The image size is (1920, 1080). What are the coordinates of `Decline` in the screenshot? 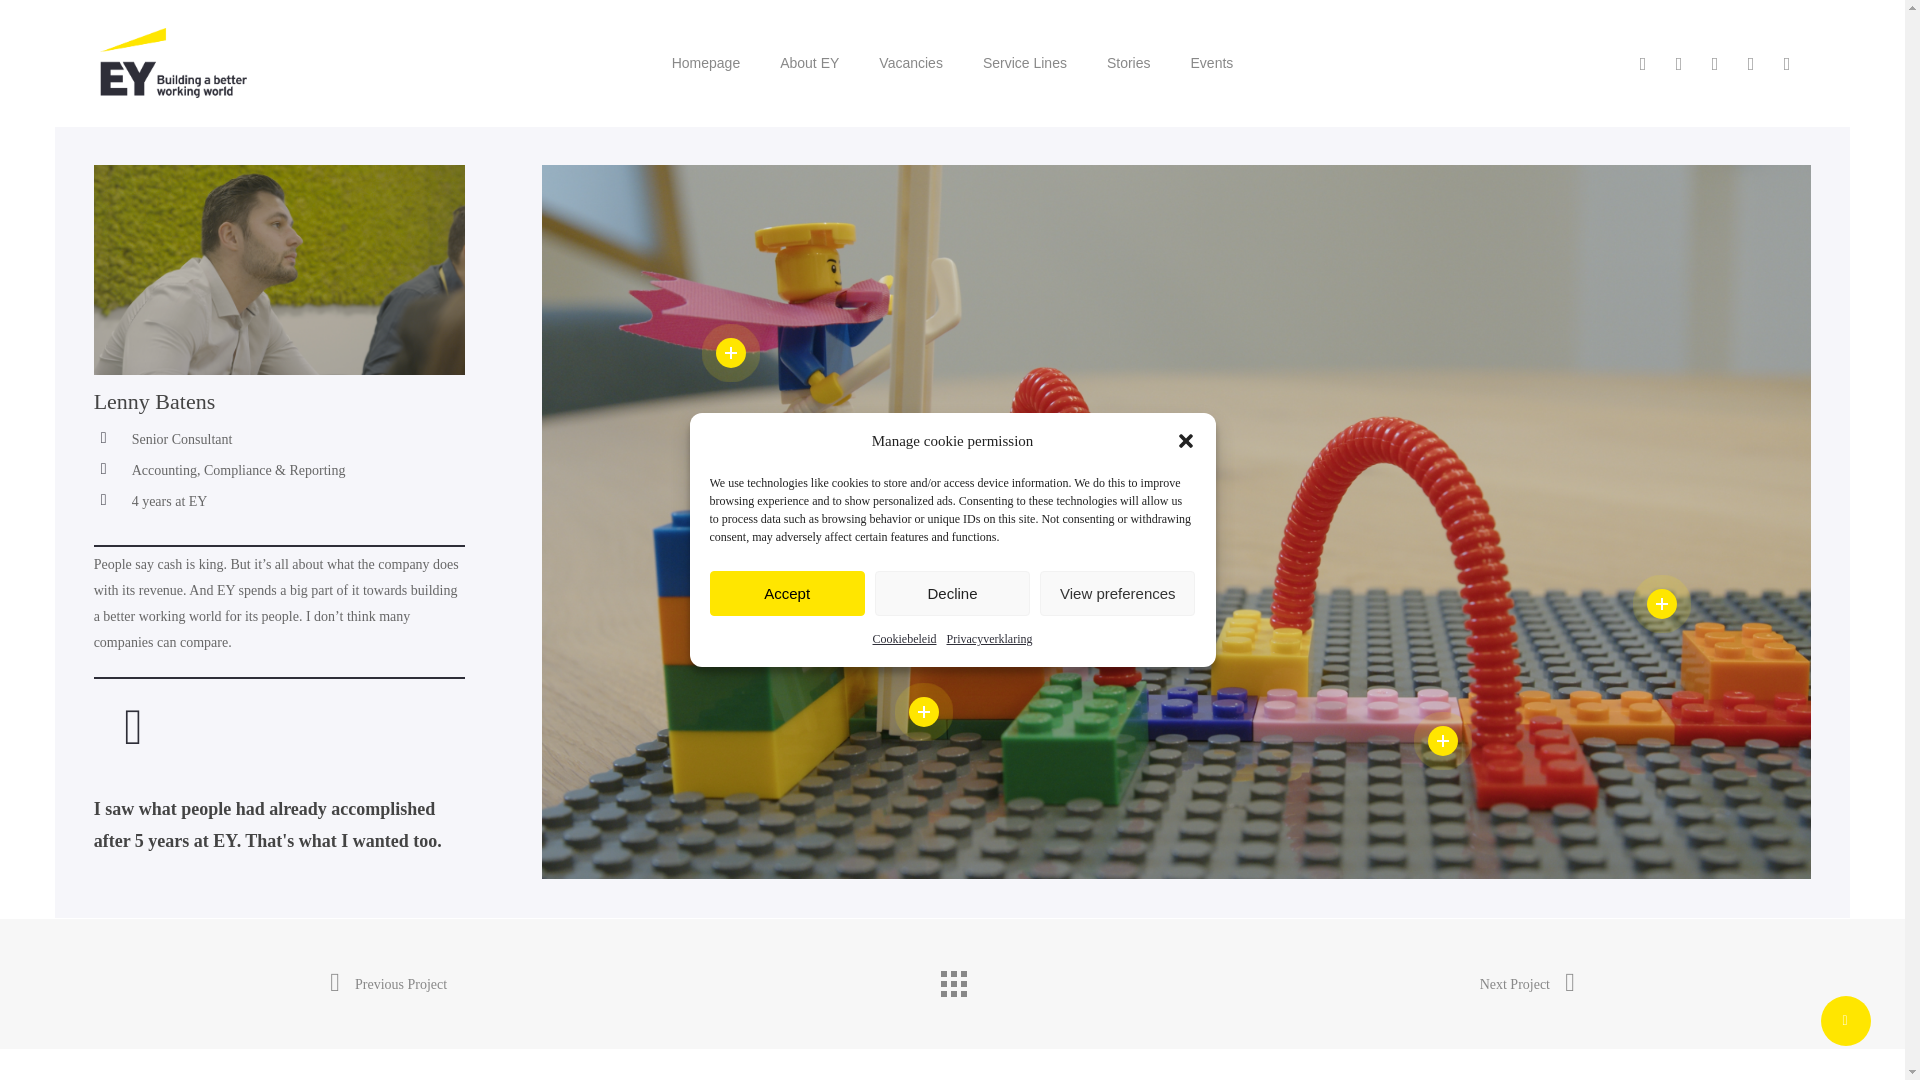 It's located at (952, 593).